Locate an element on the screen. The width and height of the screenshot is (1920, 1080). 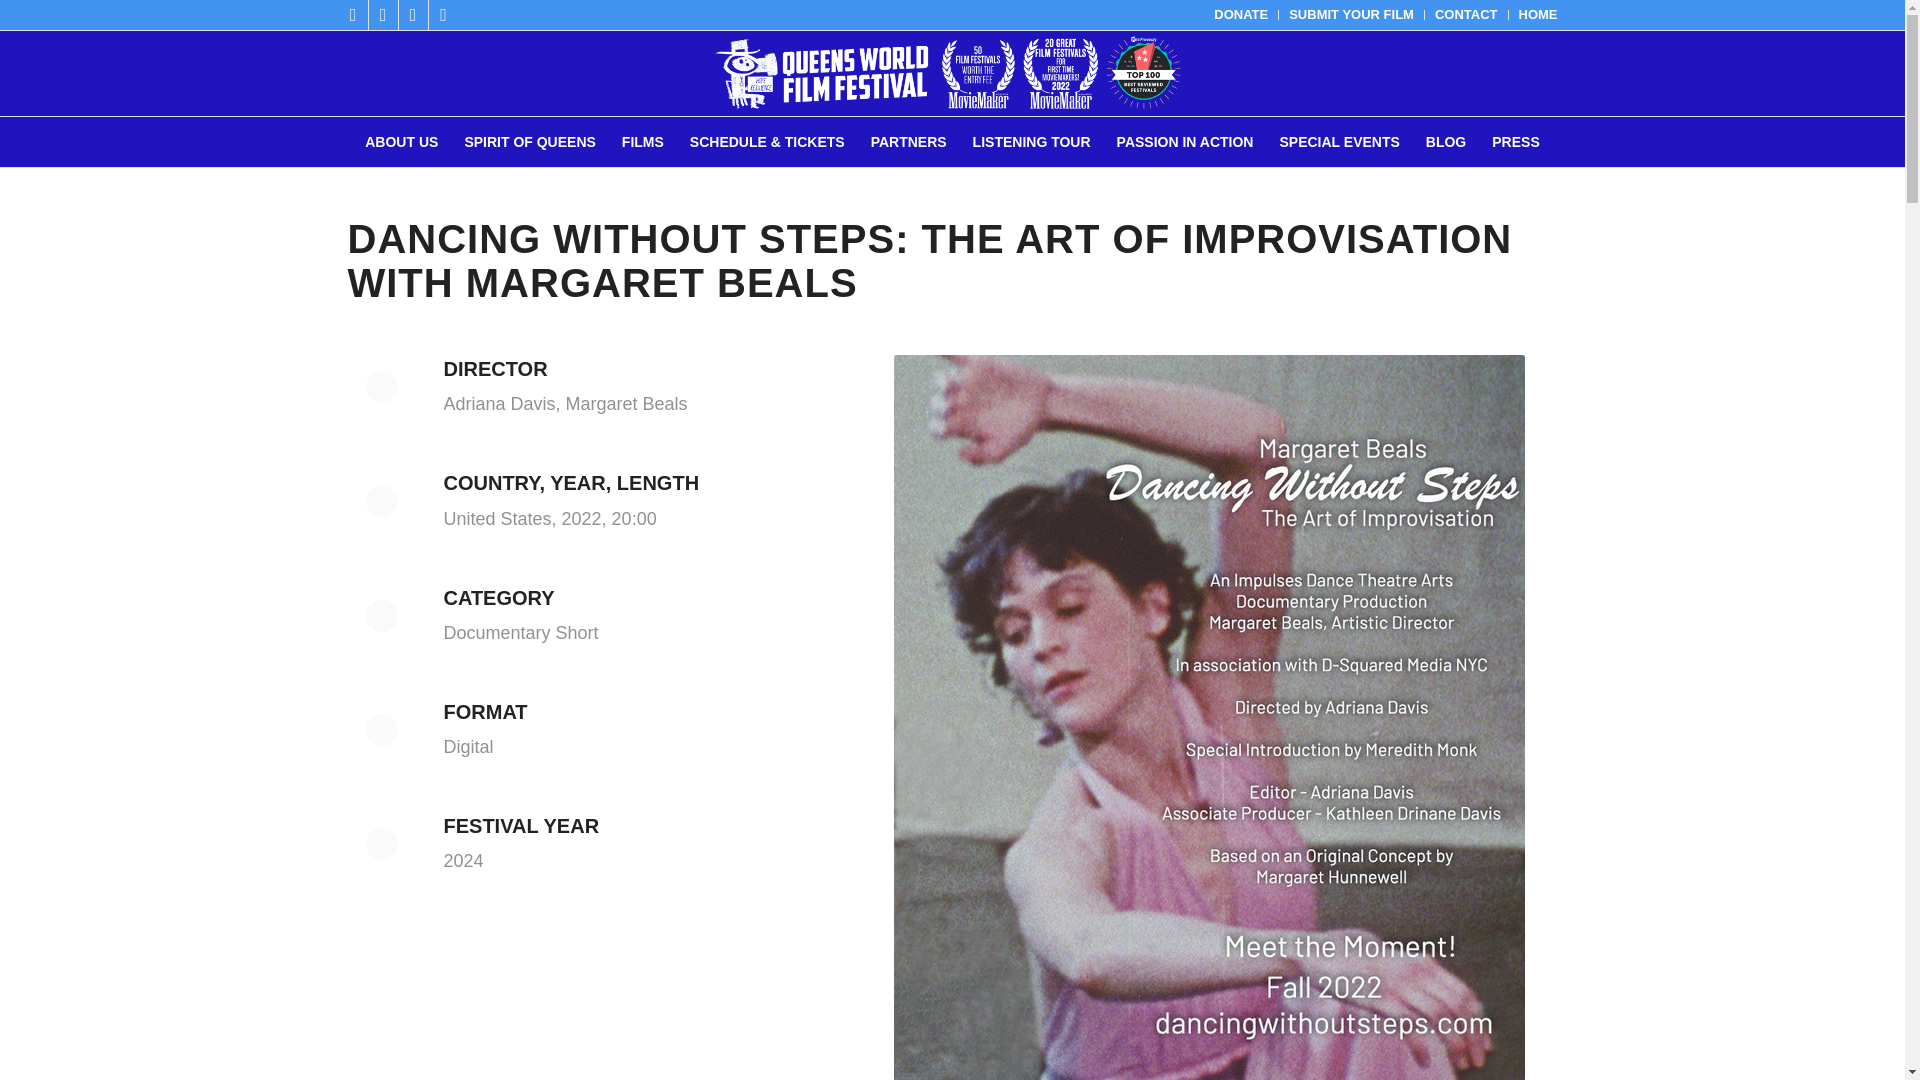
CONTACT is located at coordinates (1466, 14).